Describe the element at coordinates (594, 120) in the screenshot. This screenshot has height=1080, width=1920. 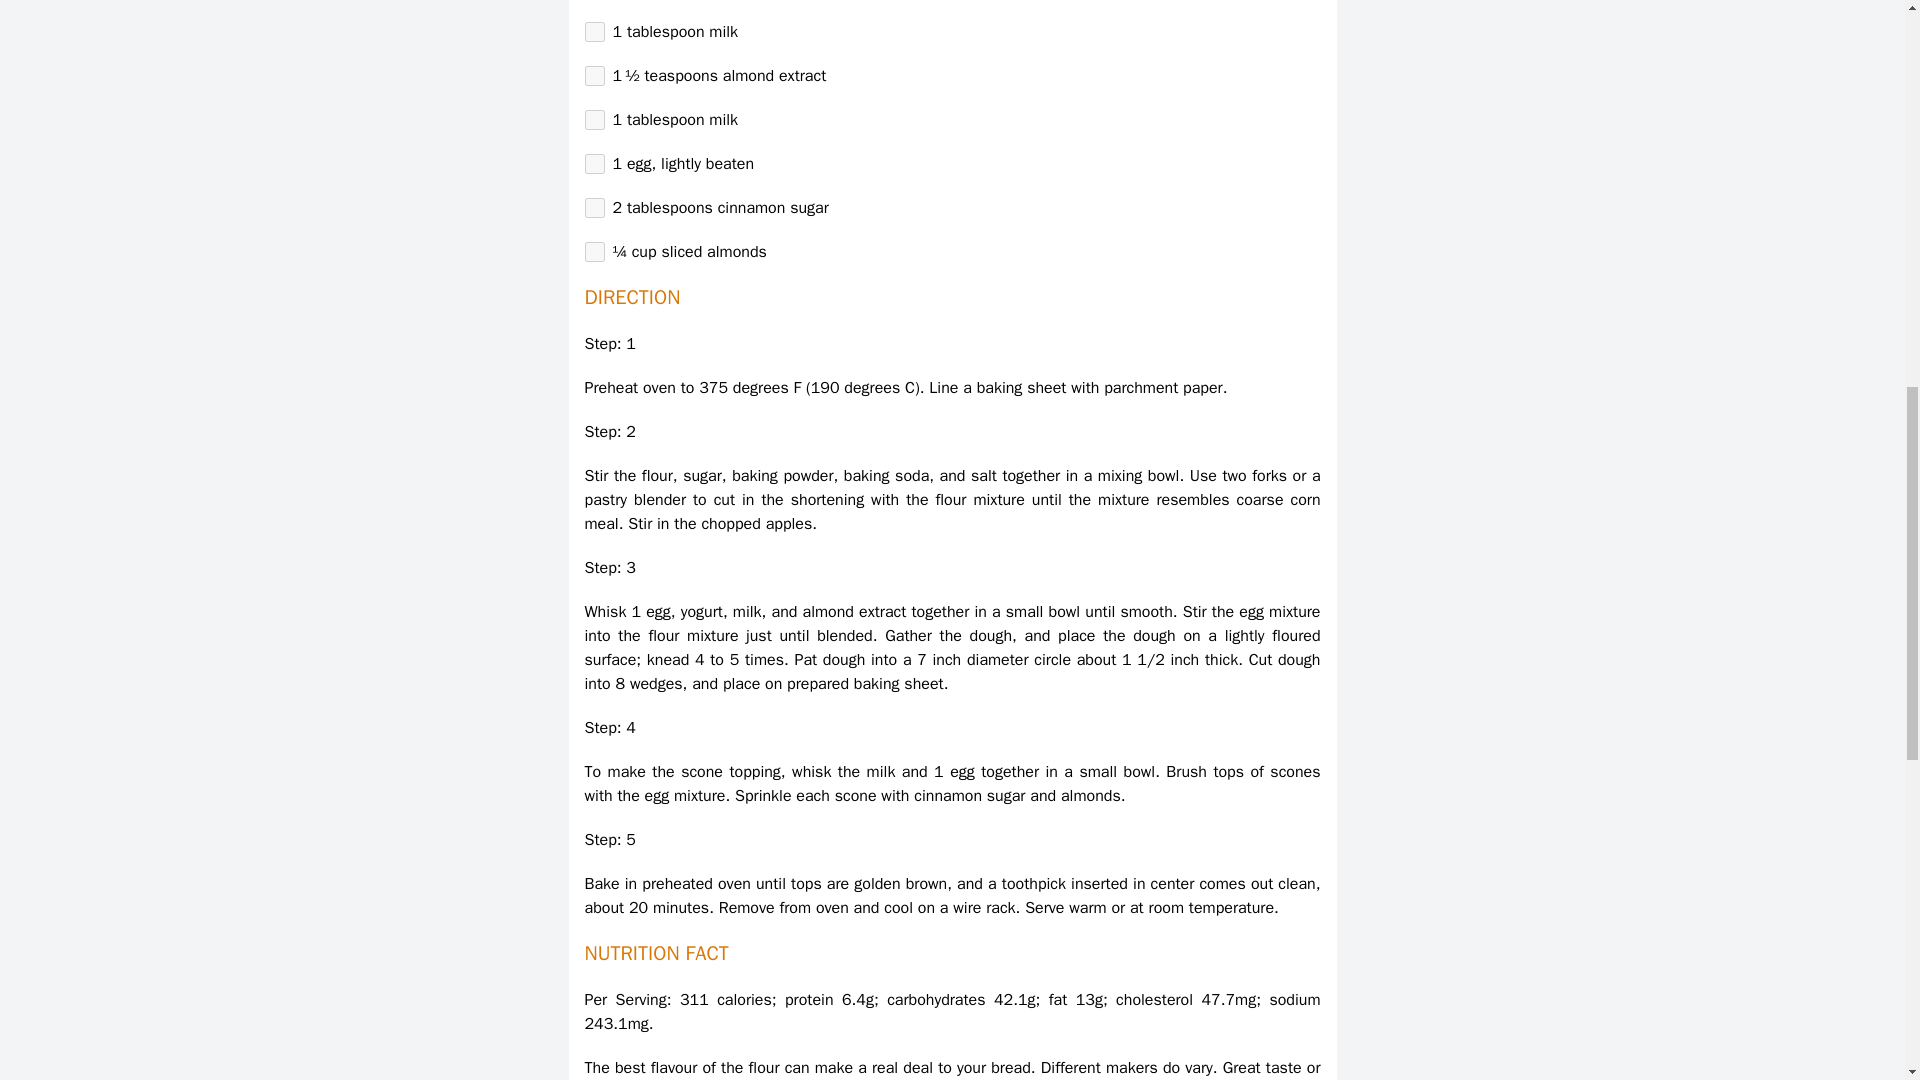
I see `on` at that location.